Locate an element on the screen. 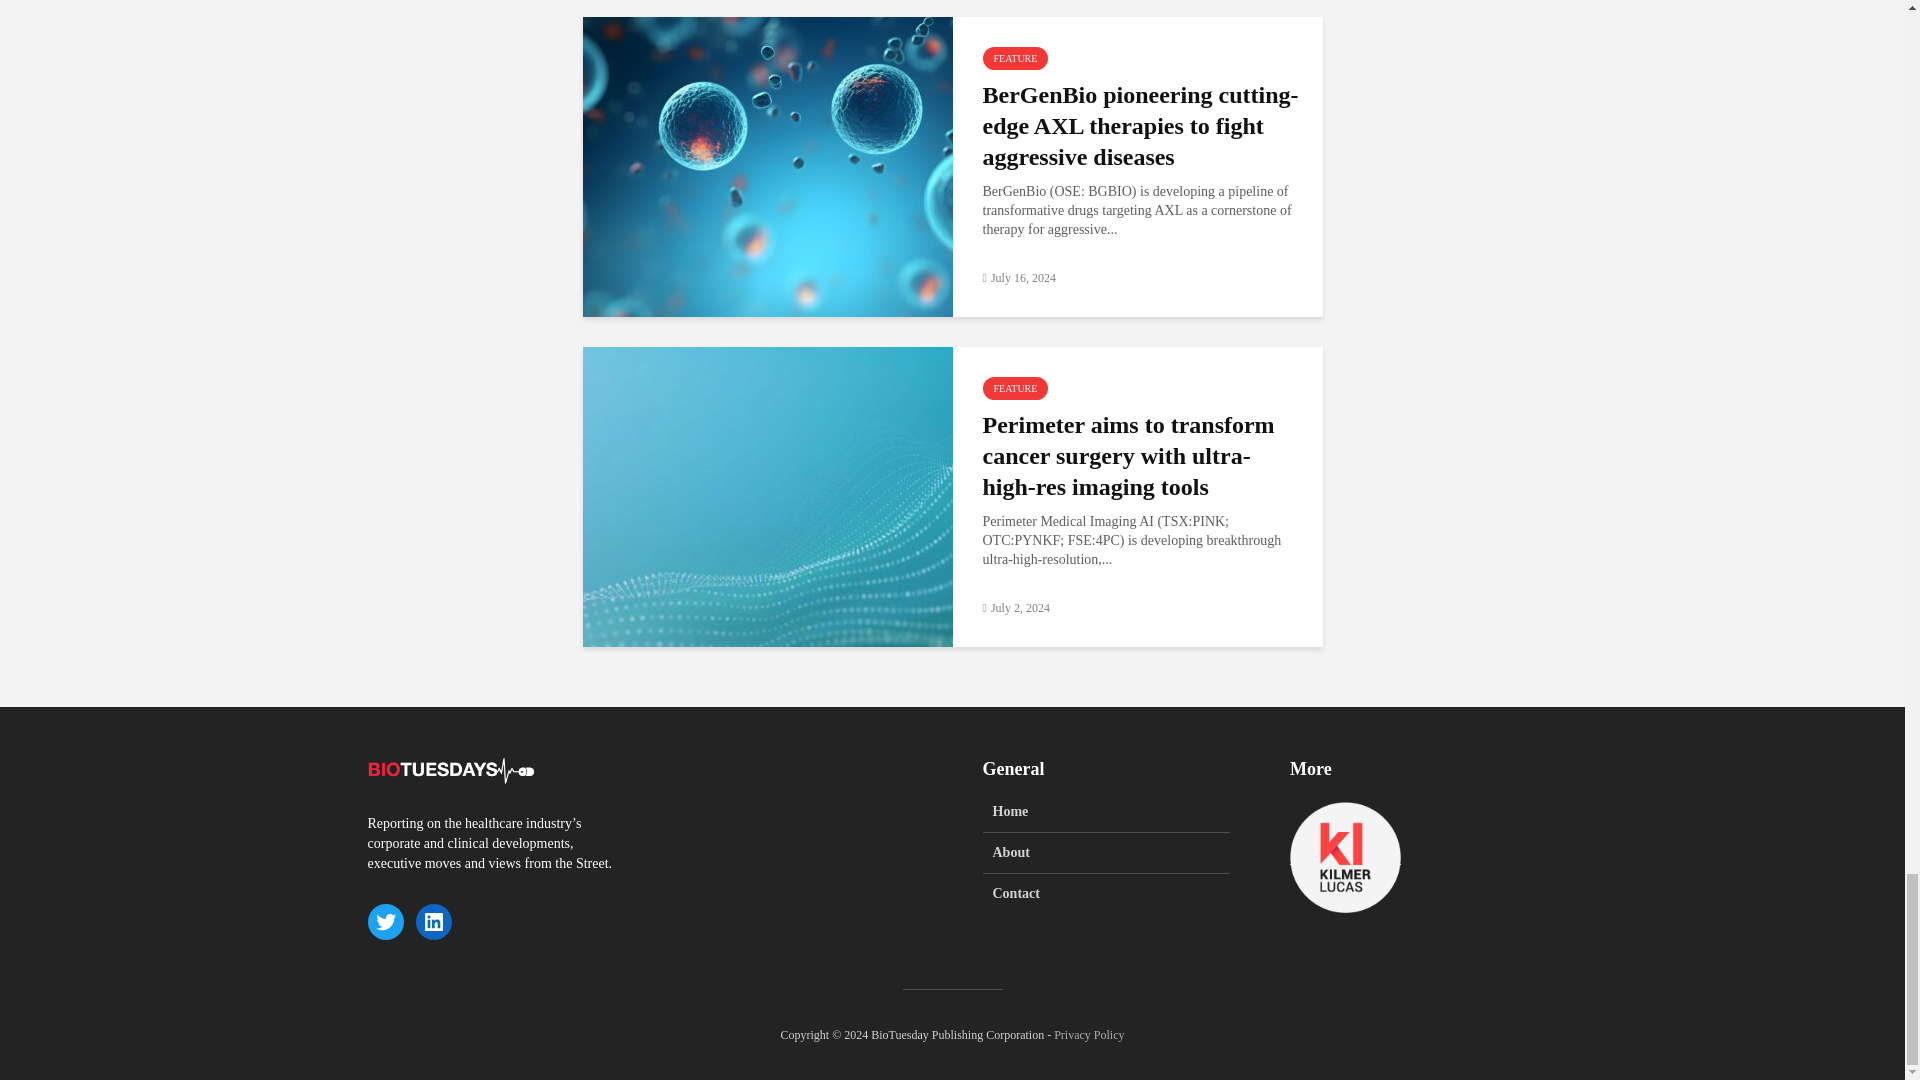 Image resolution: width=1920 pixels, height=1080 pixels. Home is located at coordinates (1106, 817).